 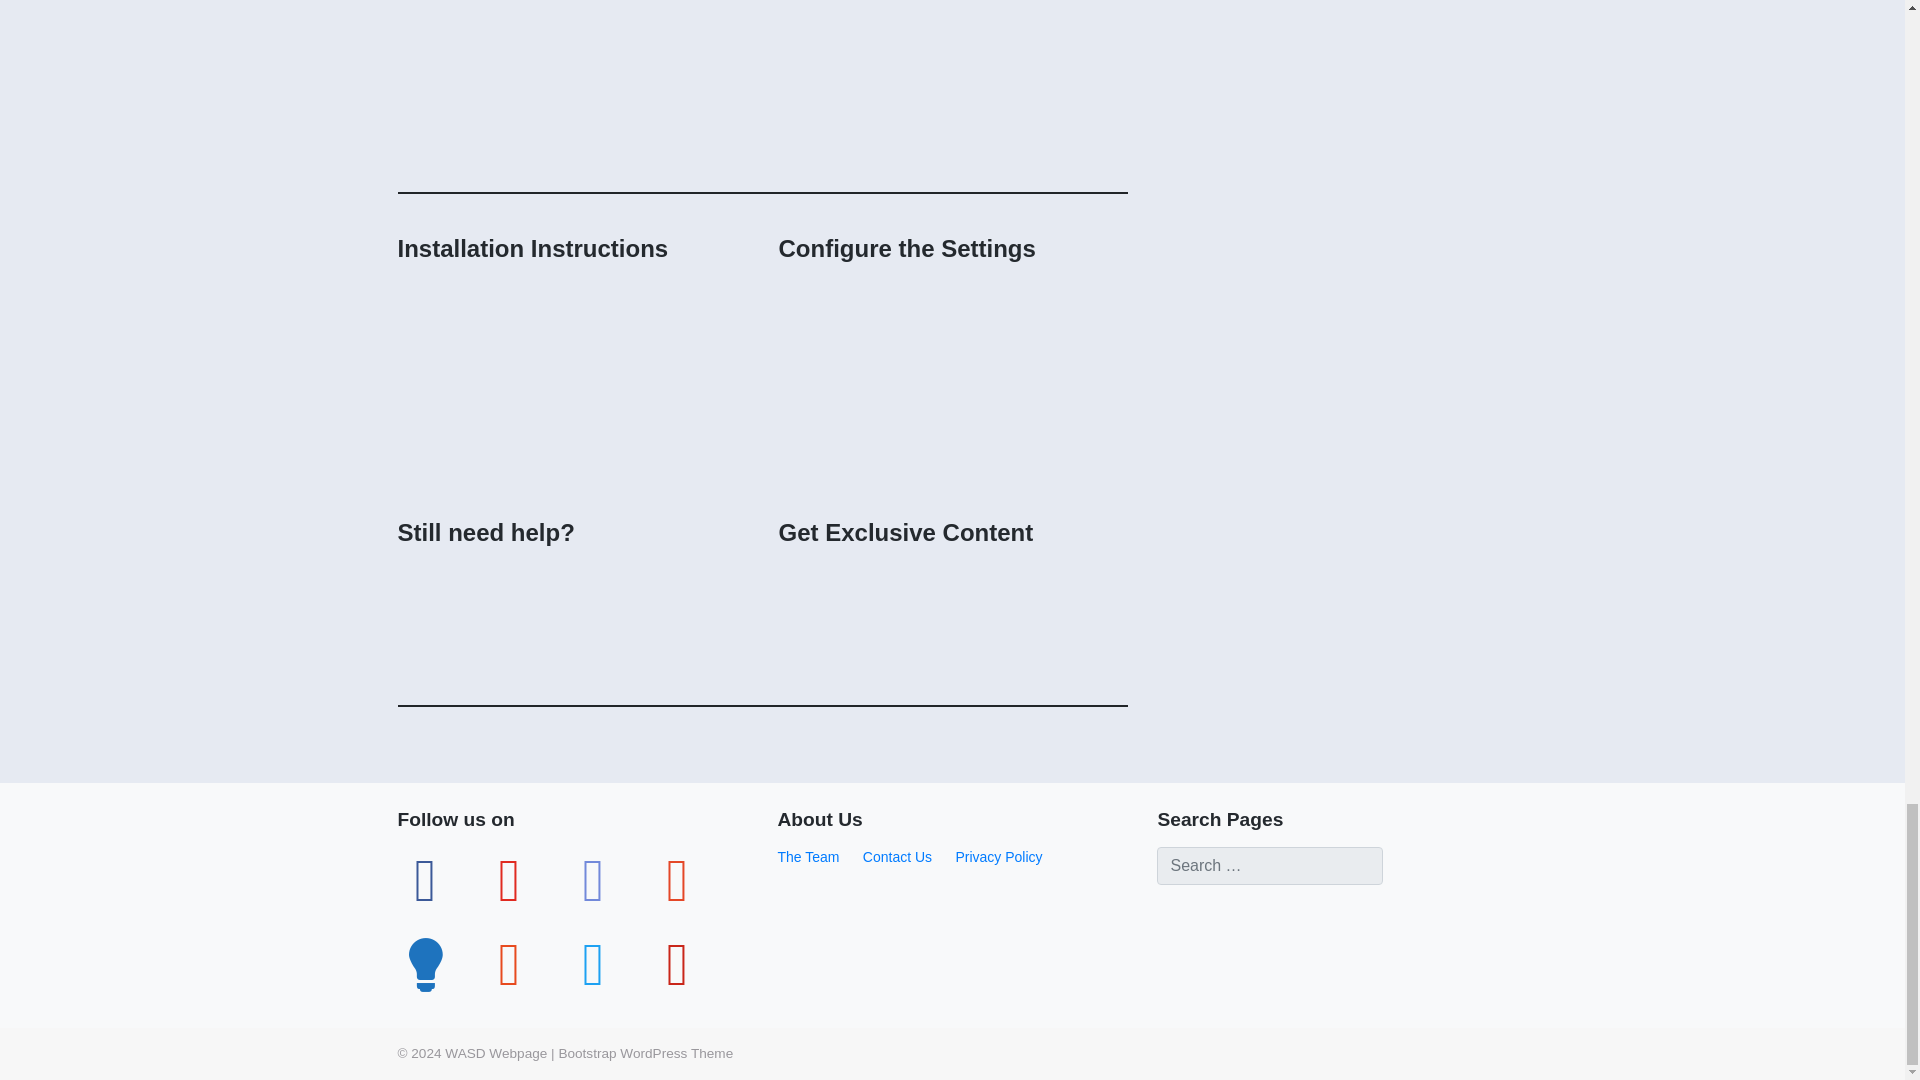 I want to click on lightbulb, so click(x=426, y=964).